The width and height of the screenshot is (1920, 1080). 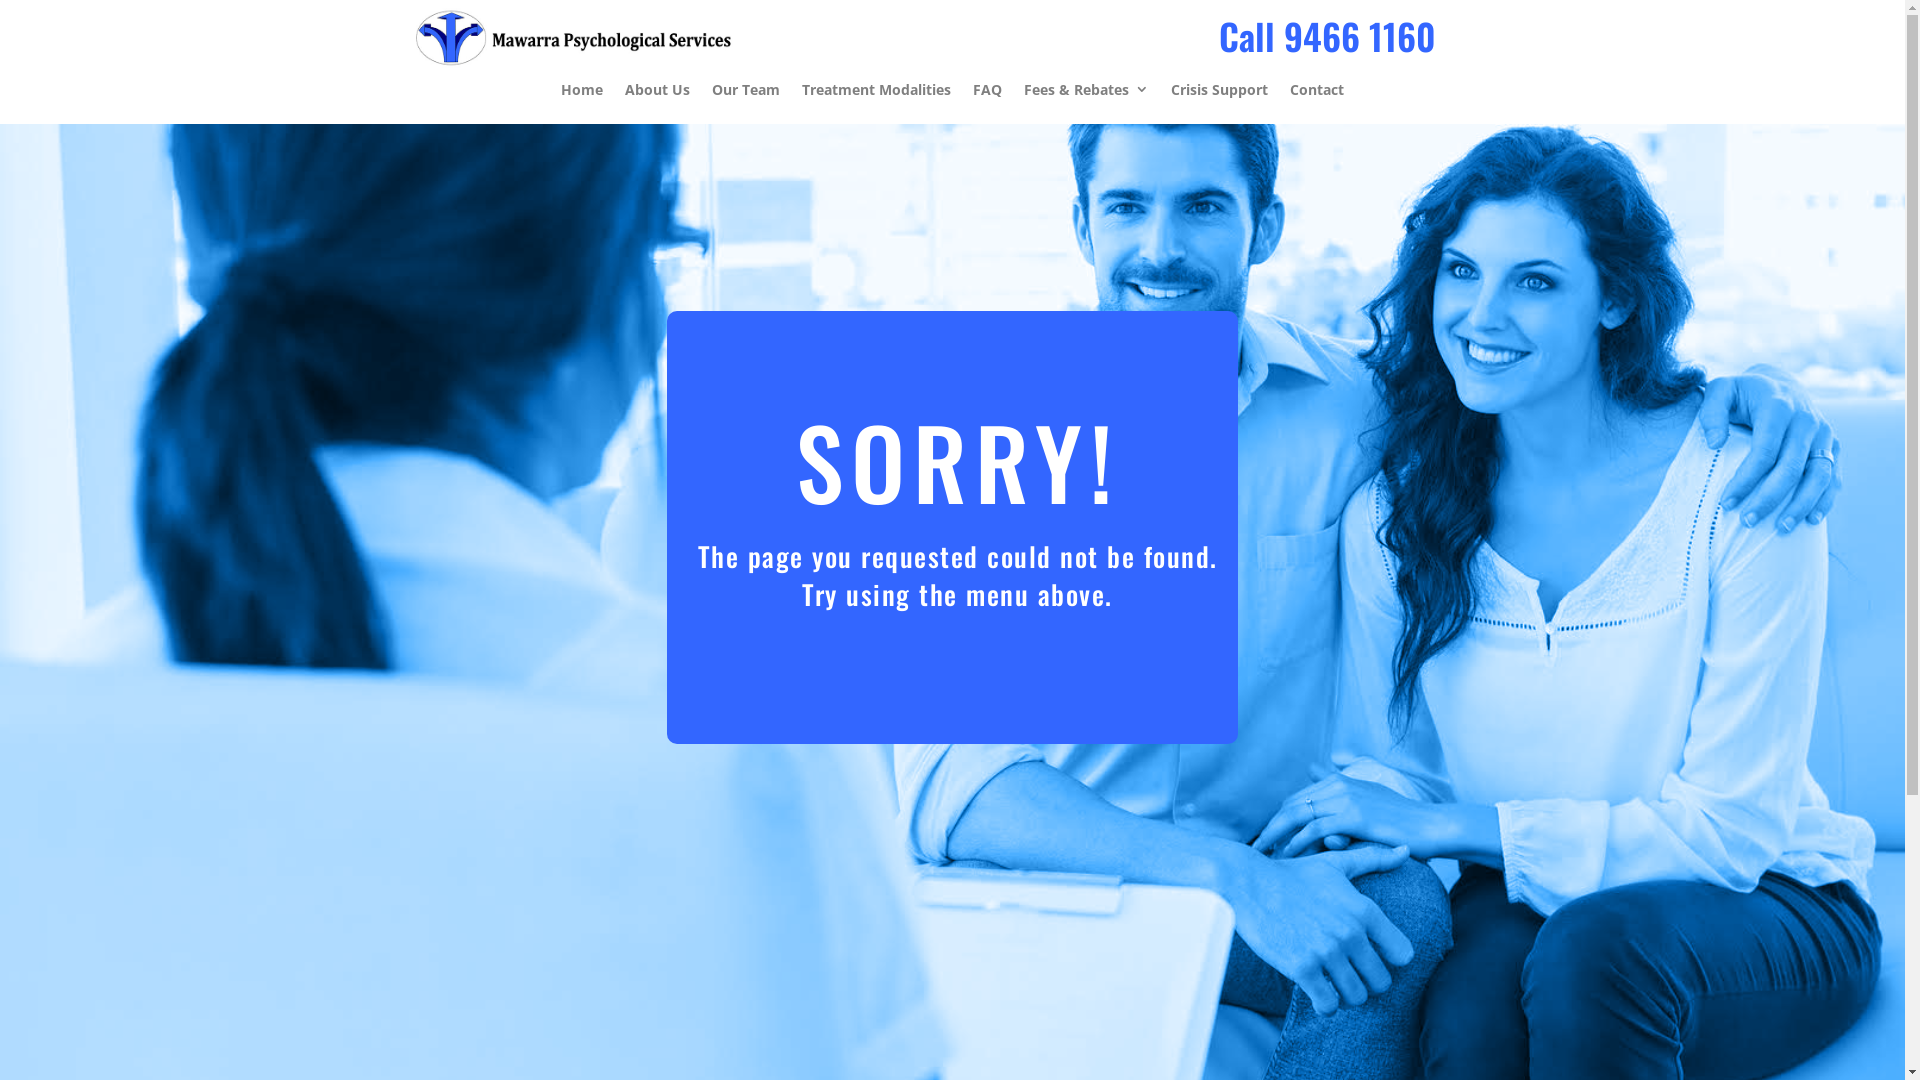 What do you see at coordinates (582, 94) in the screenshot?
I see `Home` at bounding box center [582, 94].